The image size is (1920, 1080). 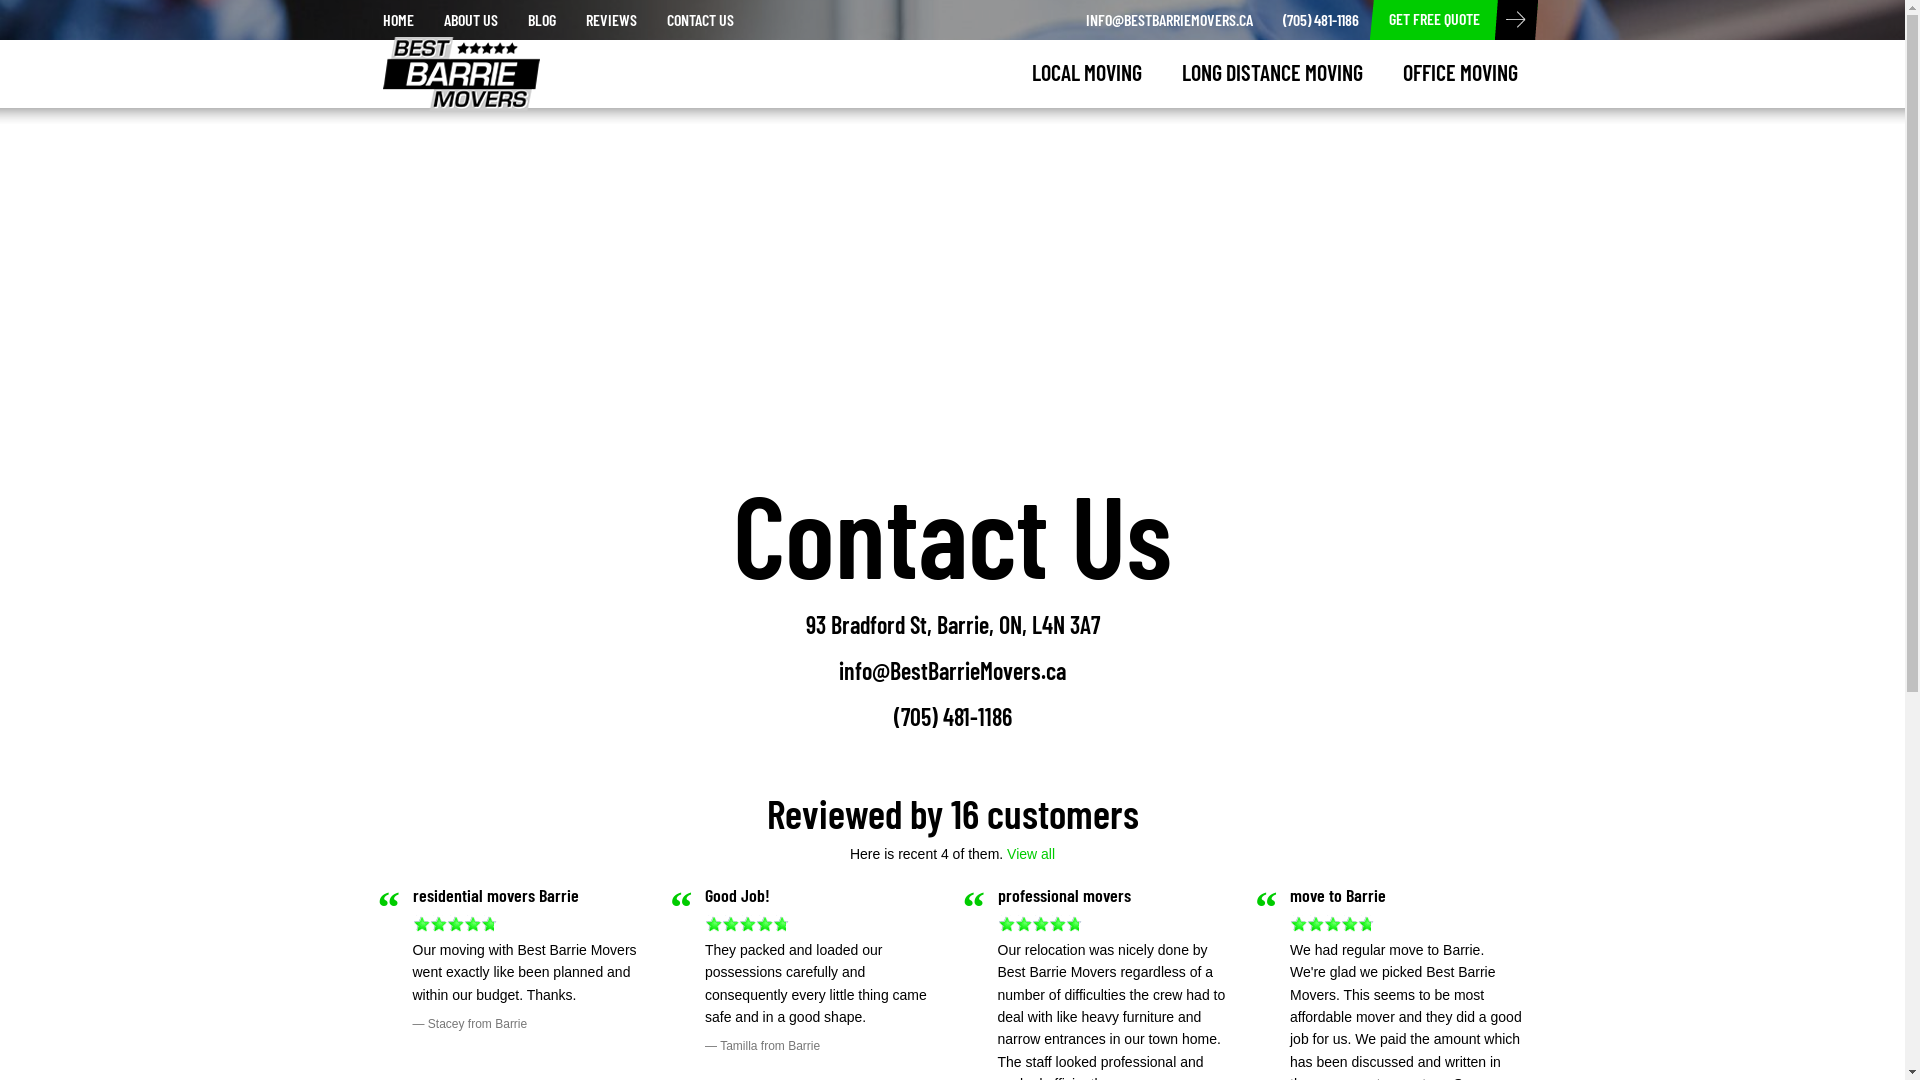 I want to click on BLOG, so click(x=541, y=20).